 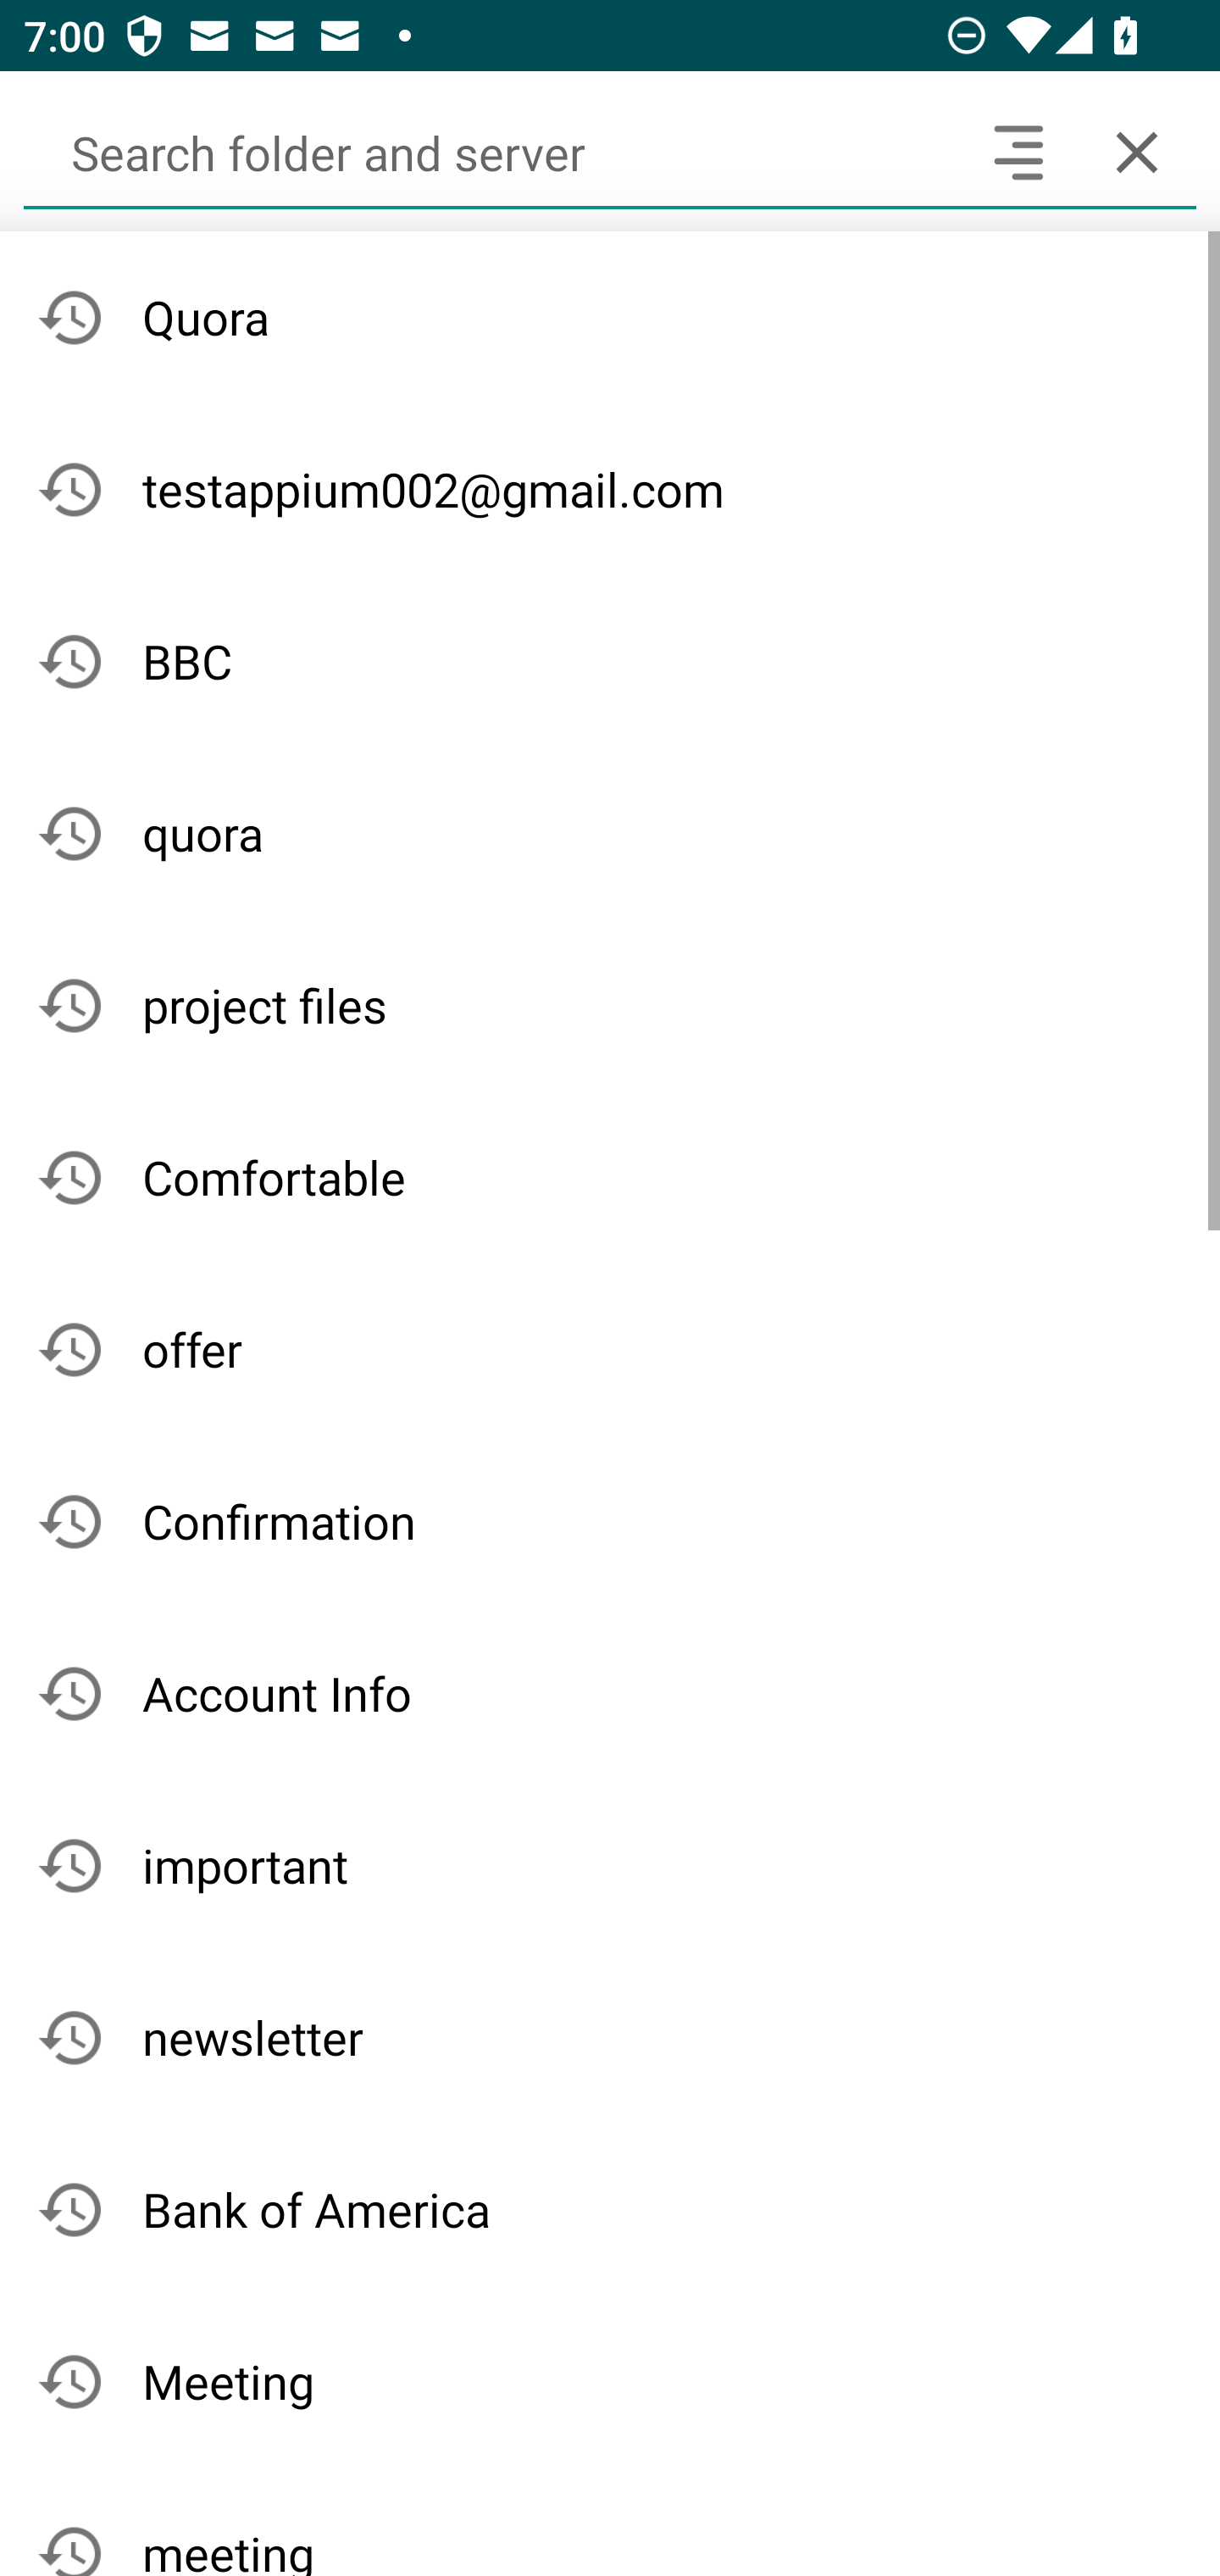 What do you see at coordinates (491, 152) in the screenshot?
I see `   Search folder and server` at bounding box center [491, 152].